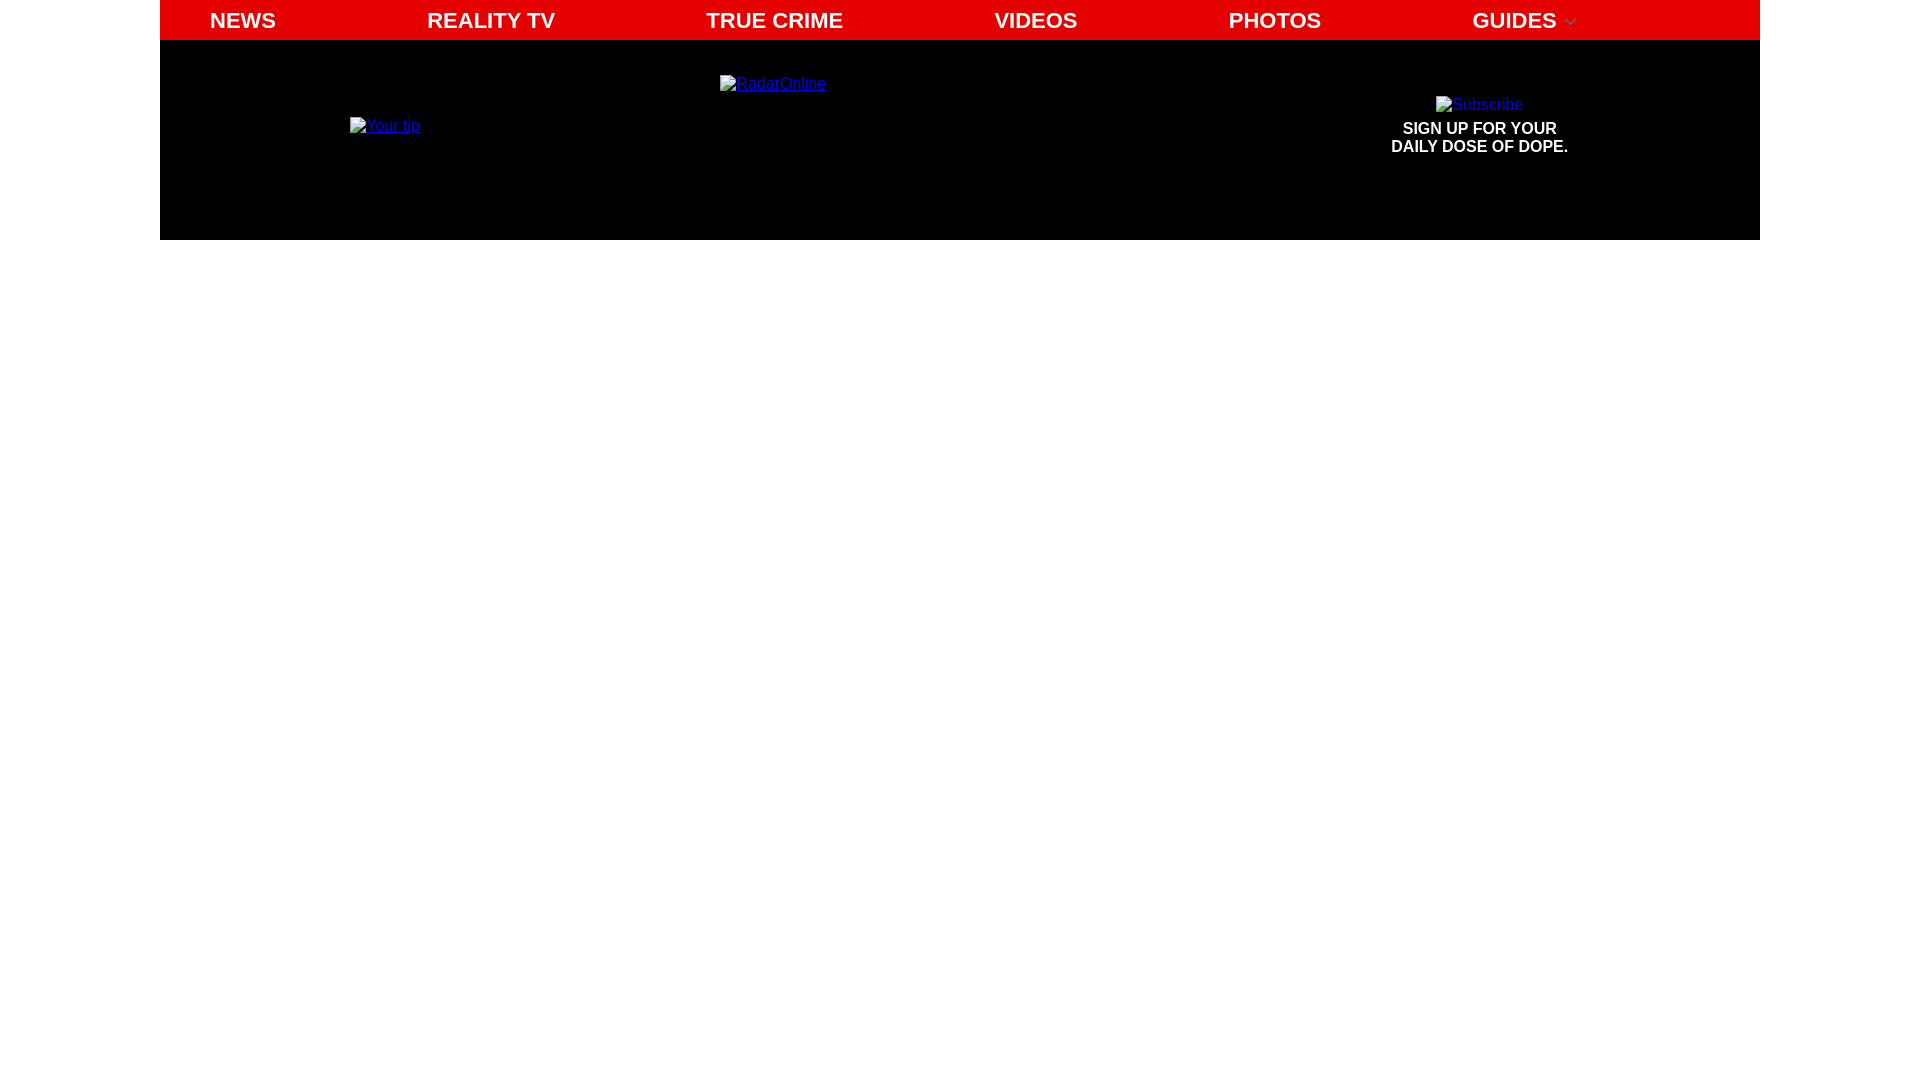 Image resolution: width=1920 pixels, height=1080 pixels. I want to click on REALITY TV, so click(242, 20).